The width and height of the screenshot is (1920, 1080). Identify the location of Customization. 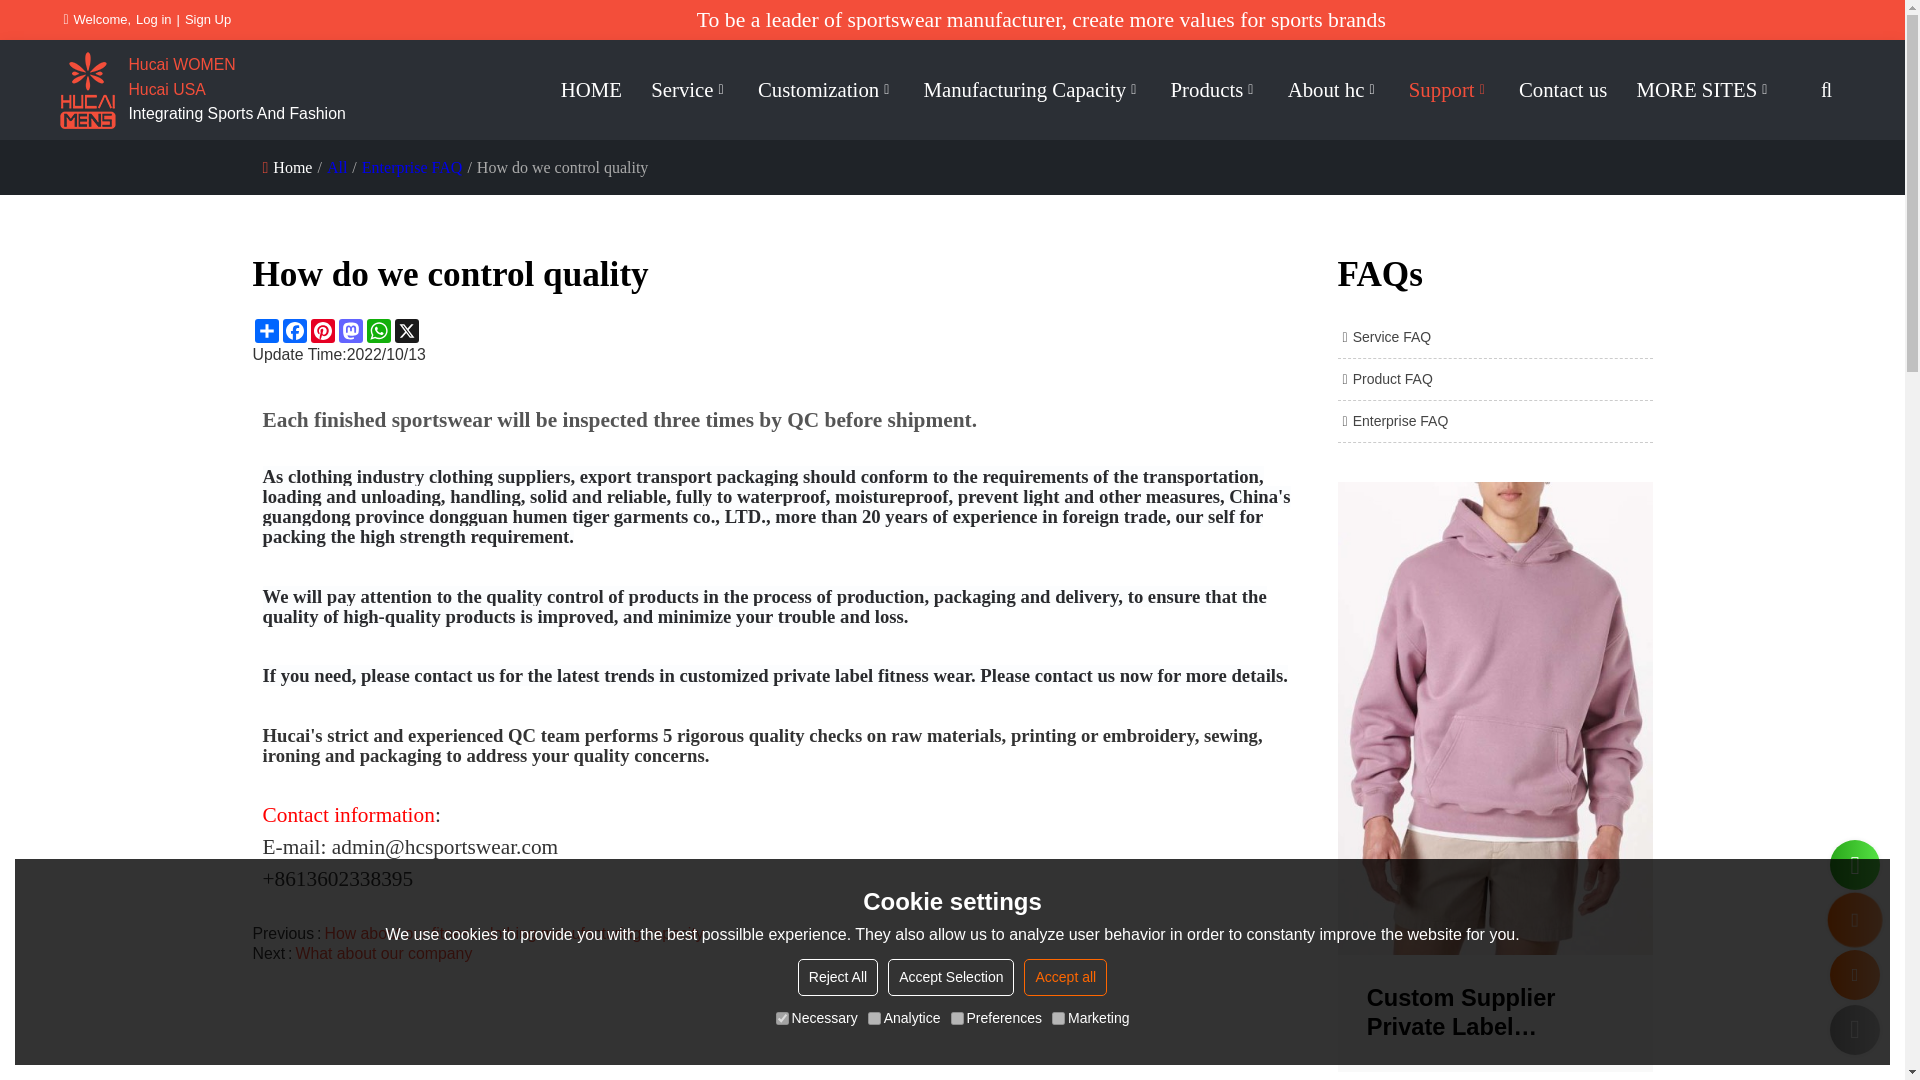
(826, 90).